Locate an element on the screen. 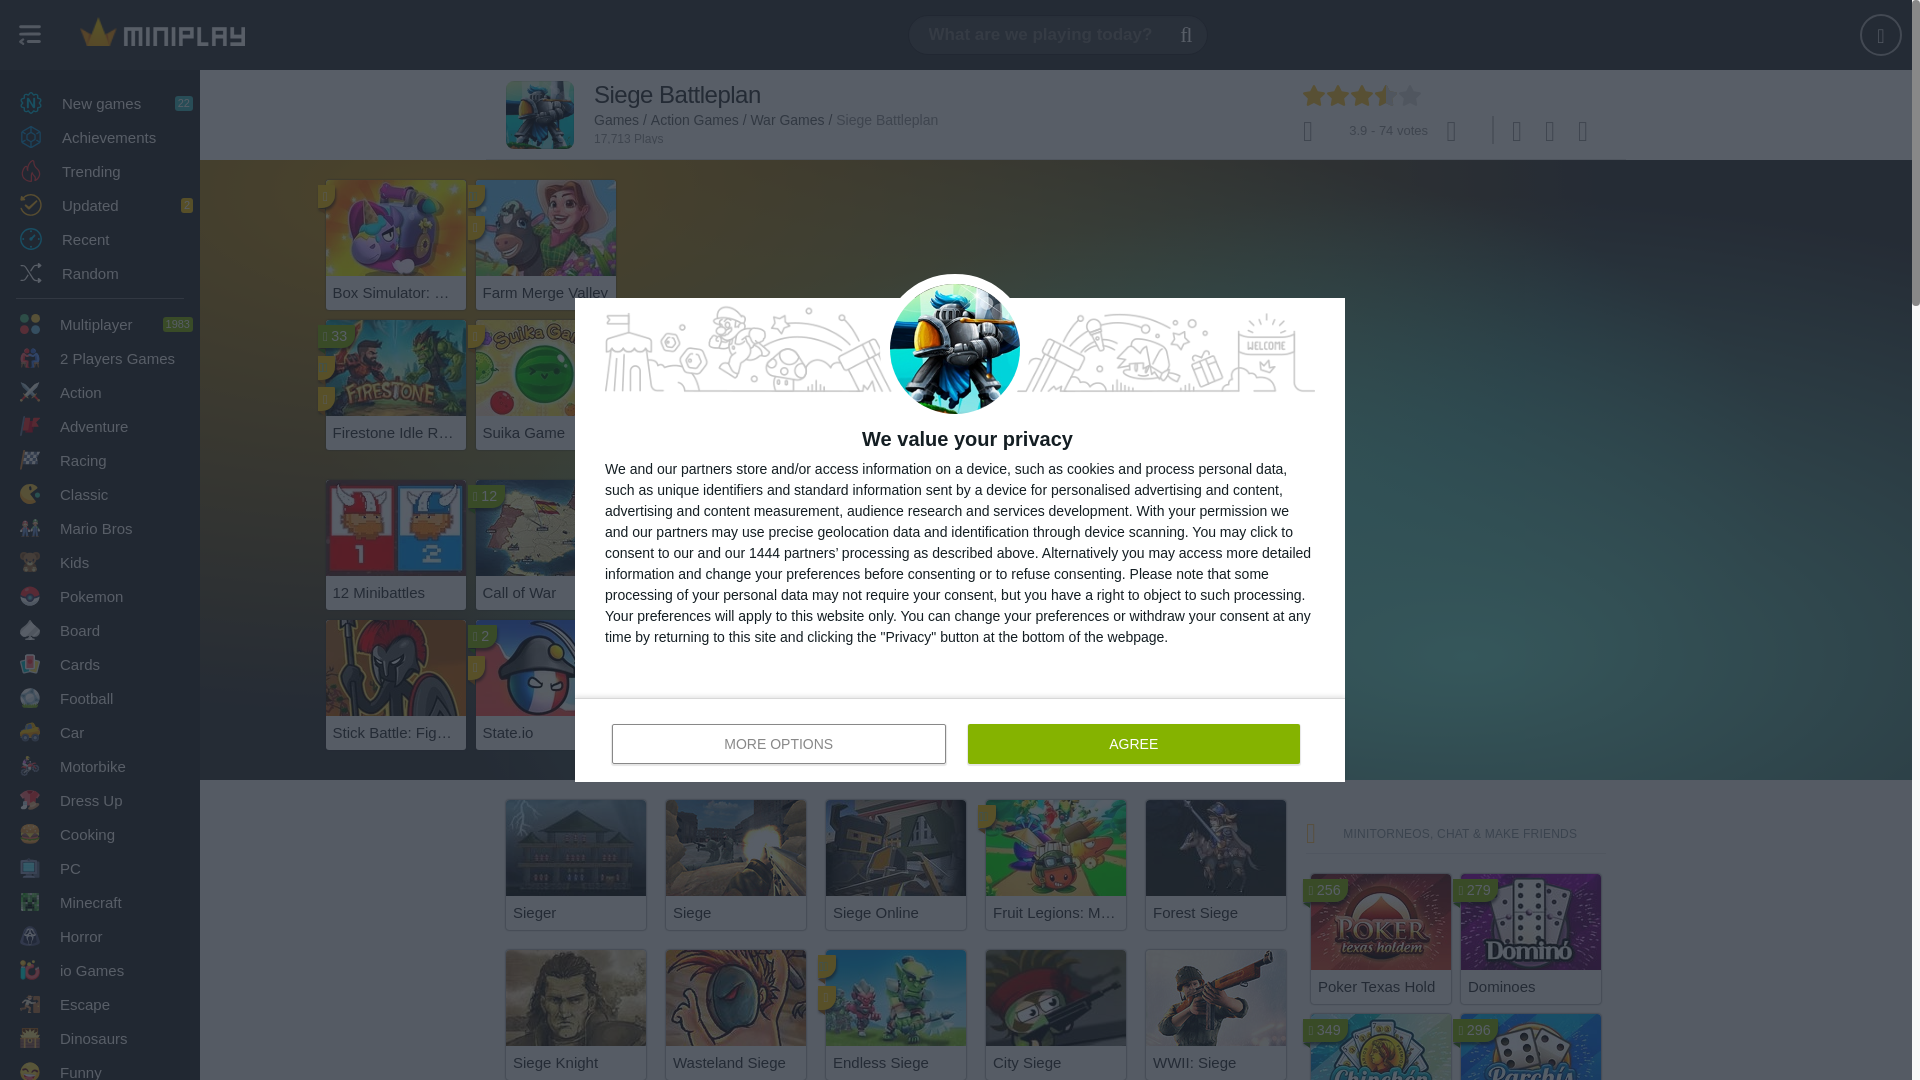 The height and width of the screenshot is (1080, 1920). AGREE is located at coordinates (1133, 743).